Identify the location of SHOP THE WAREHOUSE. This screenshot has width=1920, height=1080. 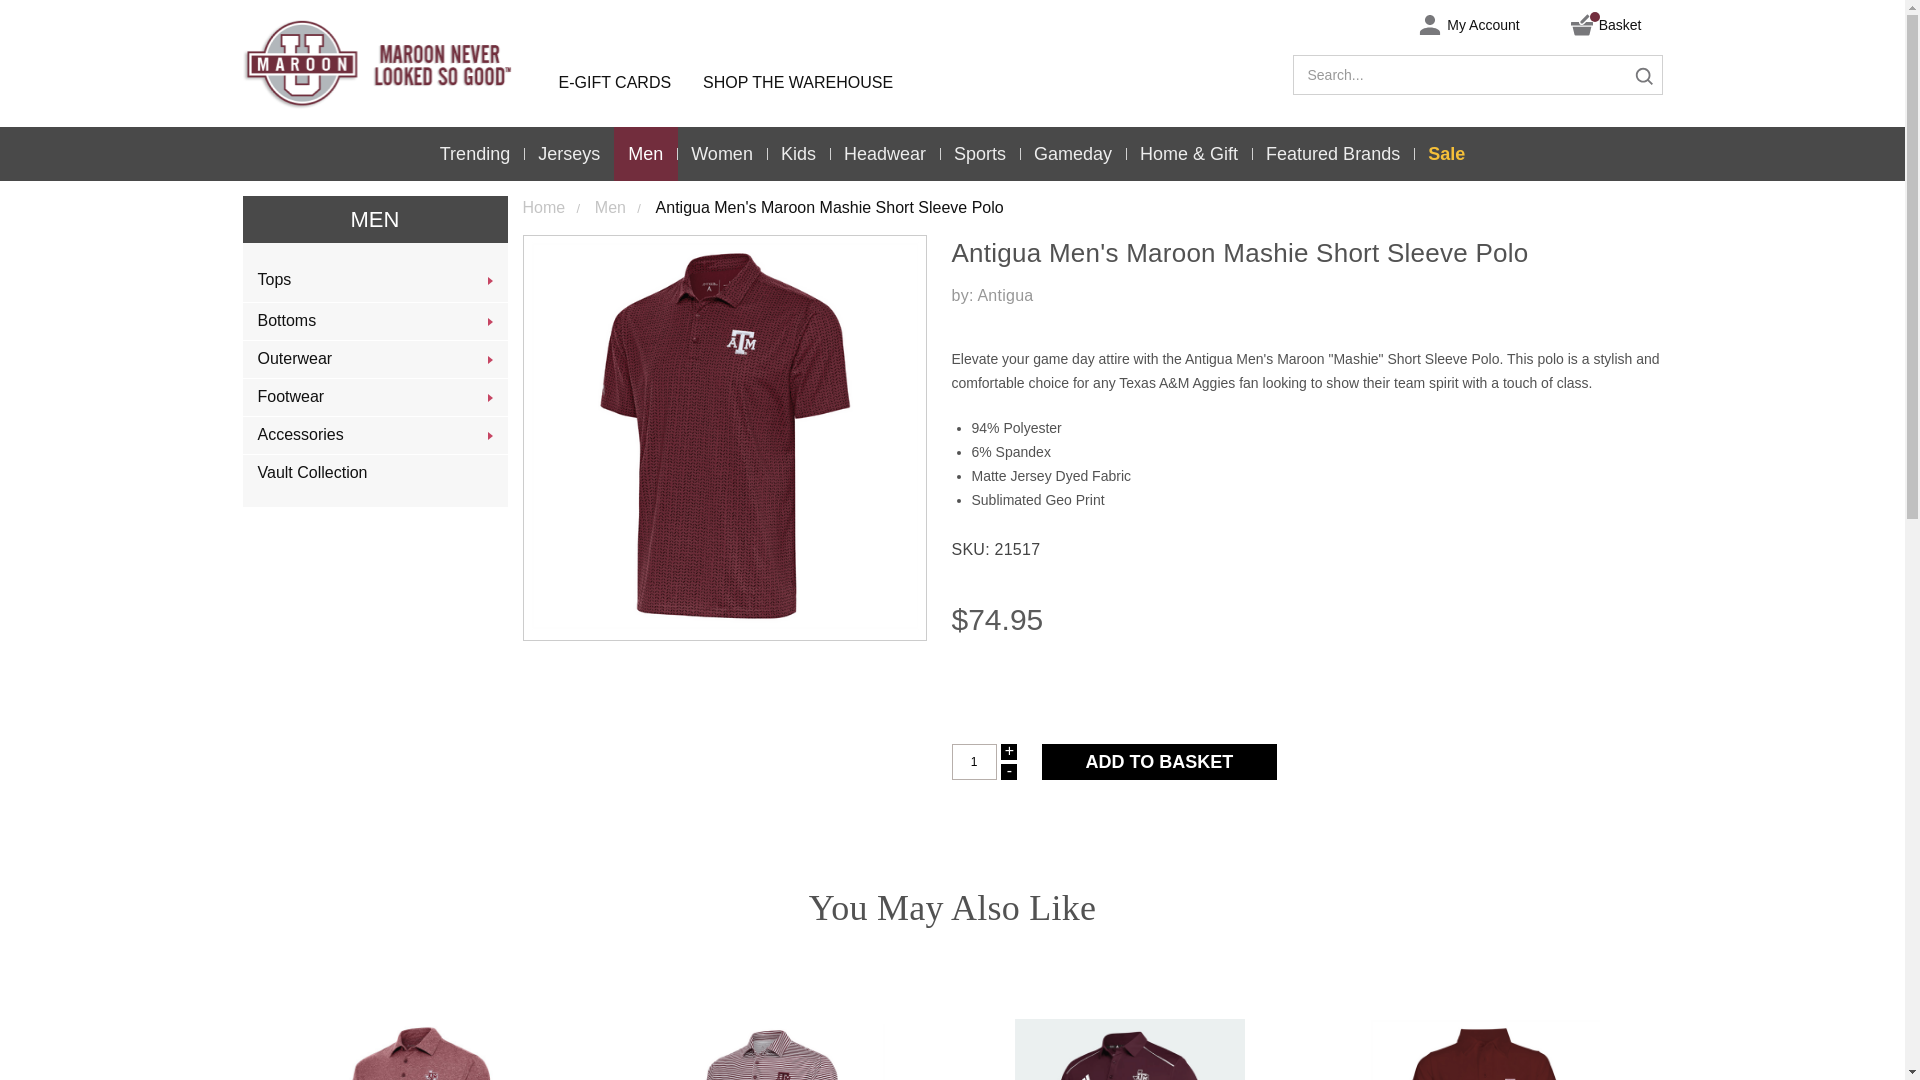
(798, 82).